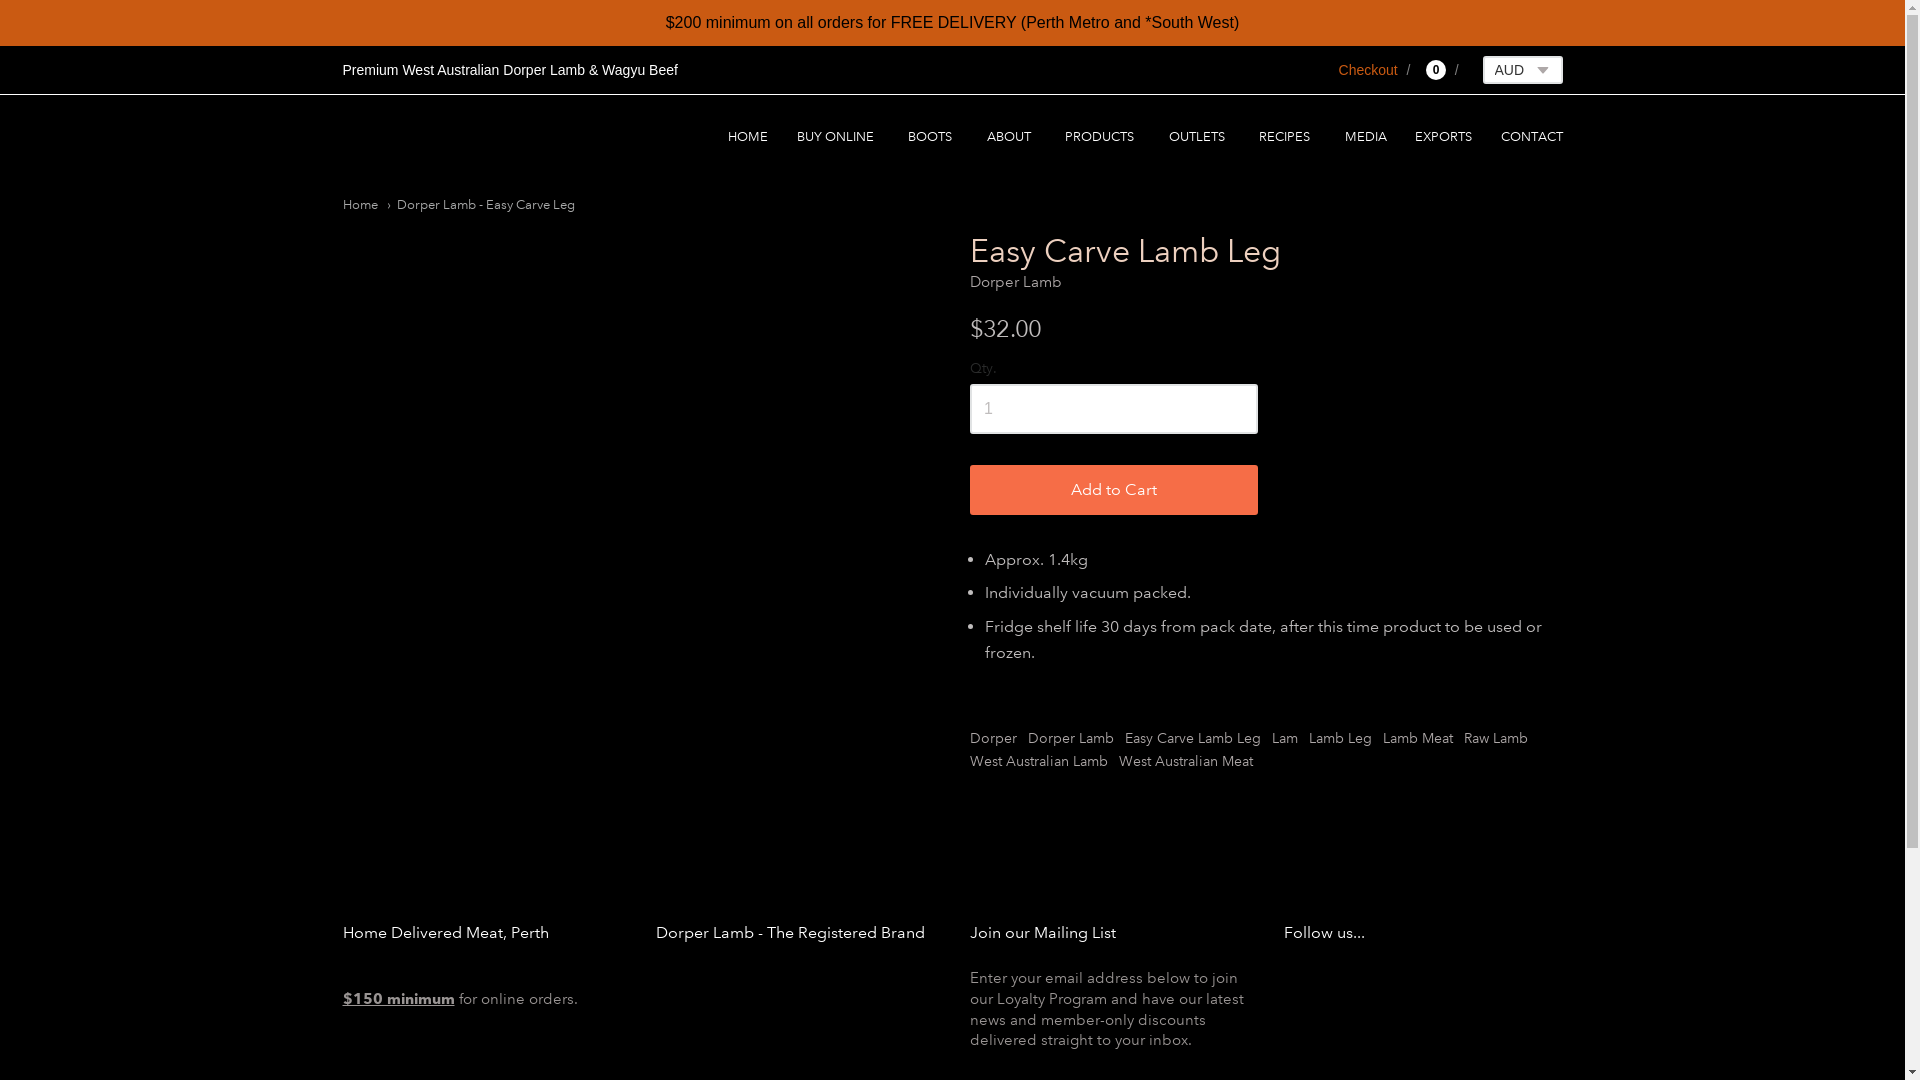  Describe the element at coordinates (1016, 282) in the screenshot. I see `Dorper Lamb` at that location.